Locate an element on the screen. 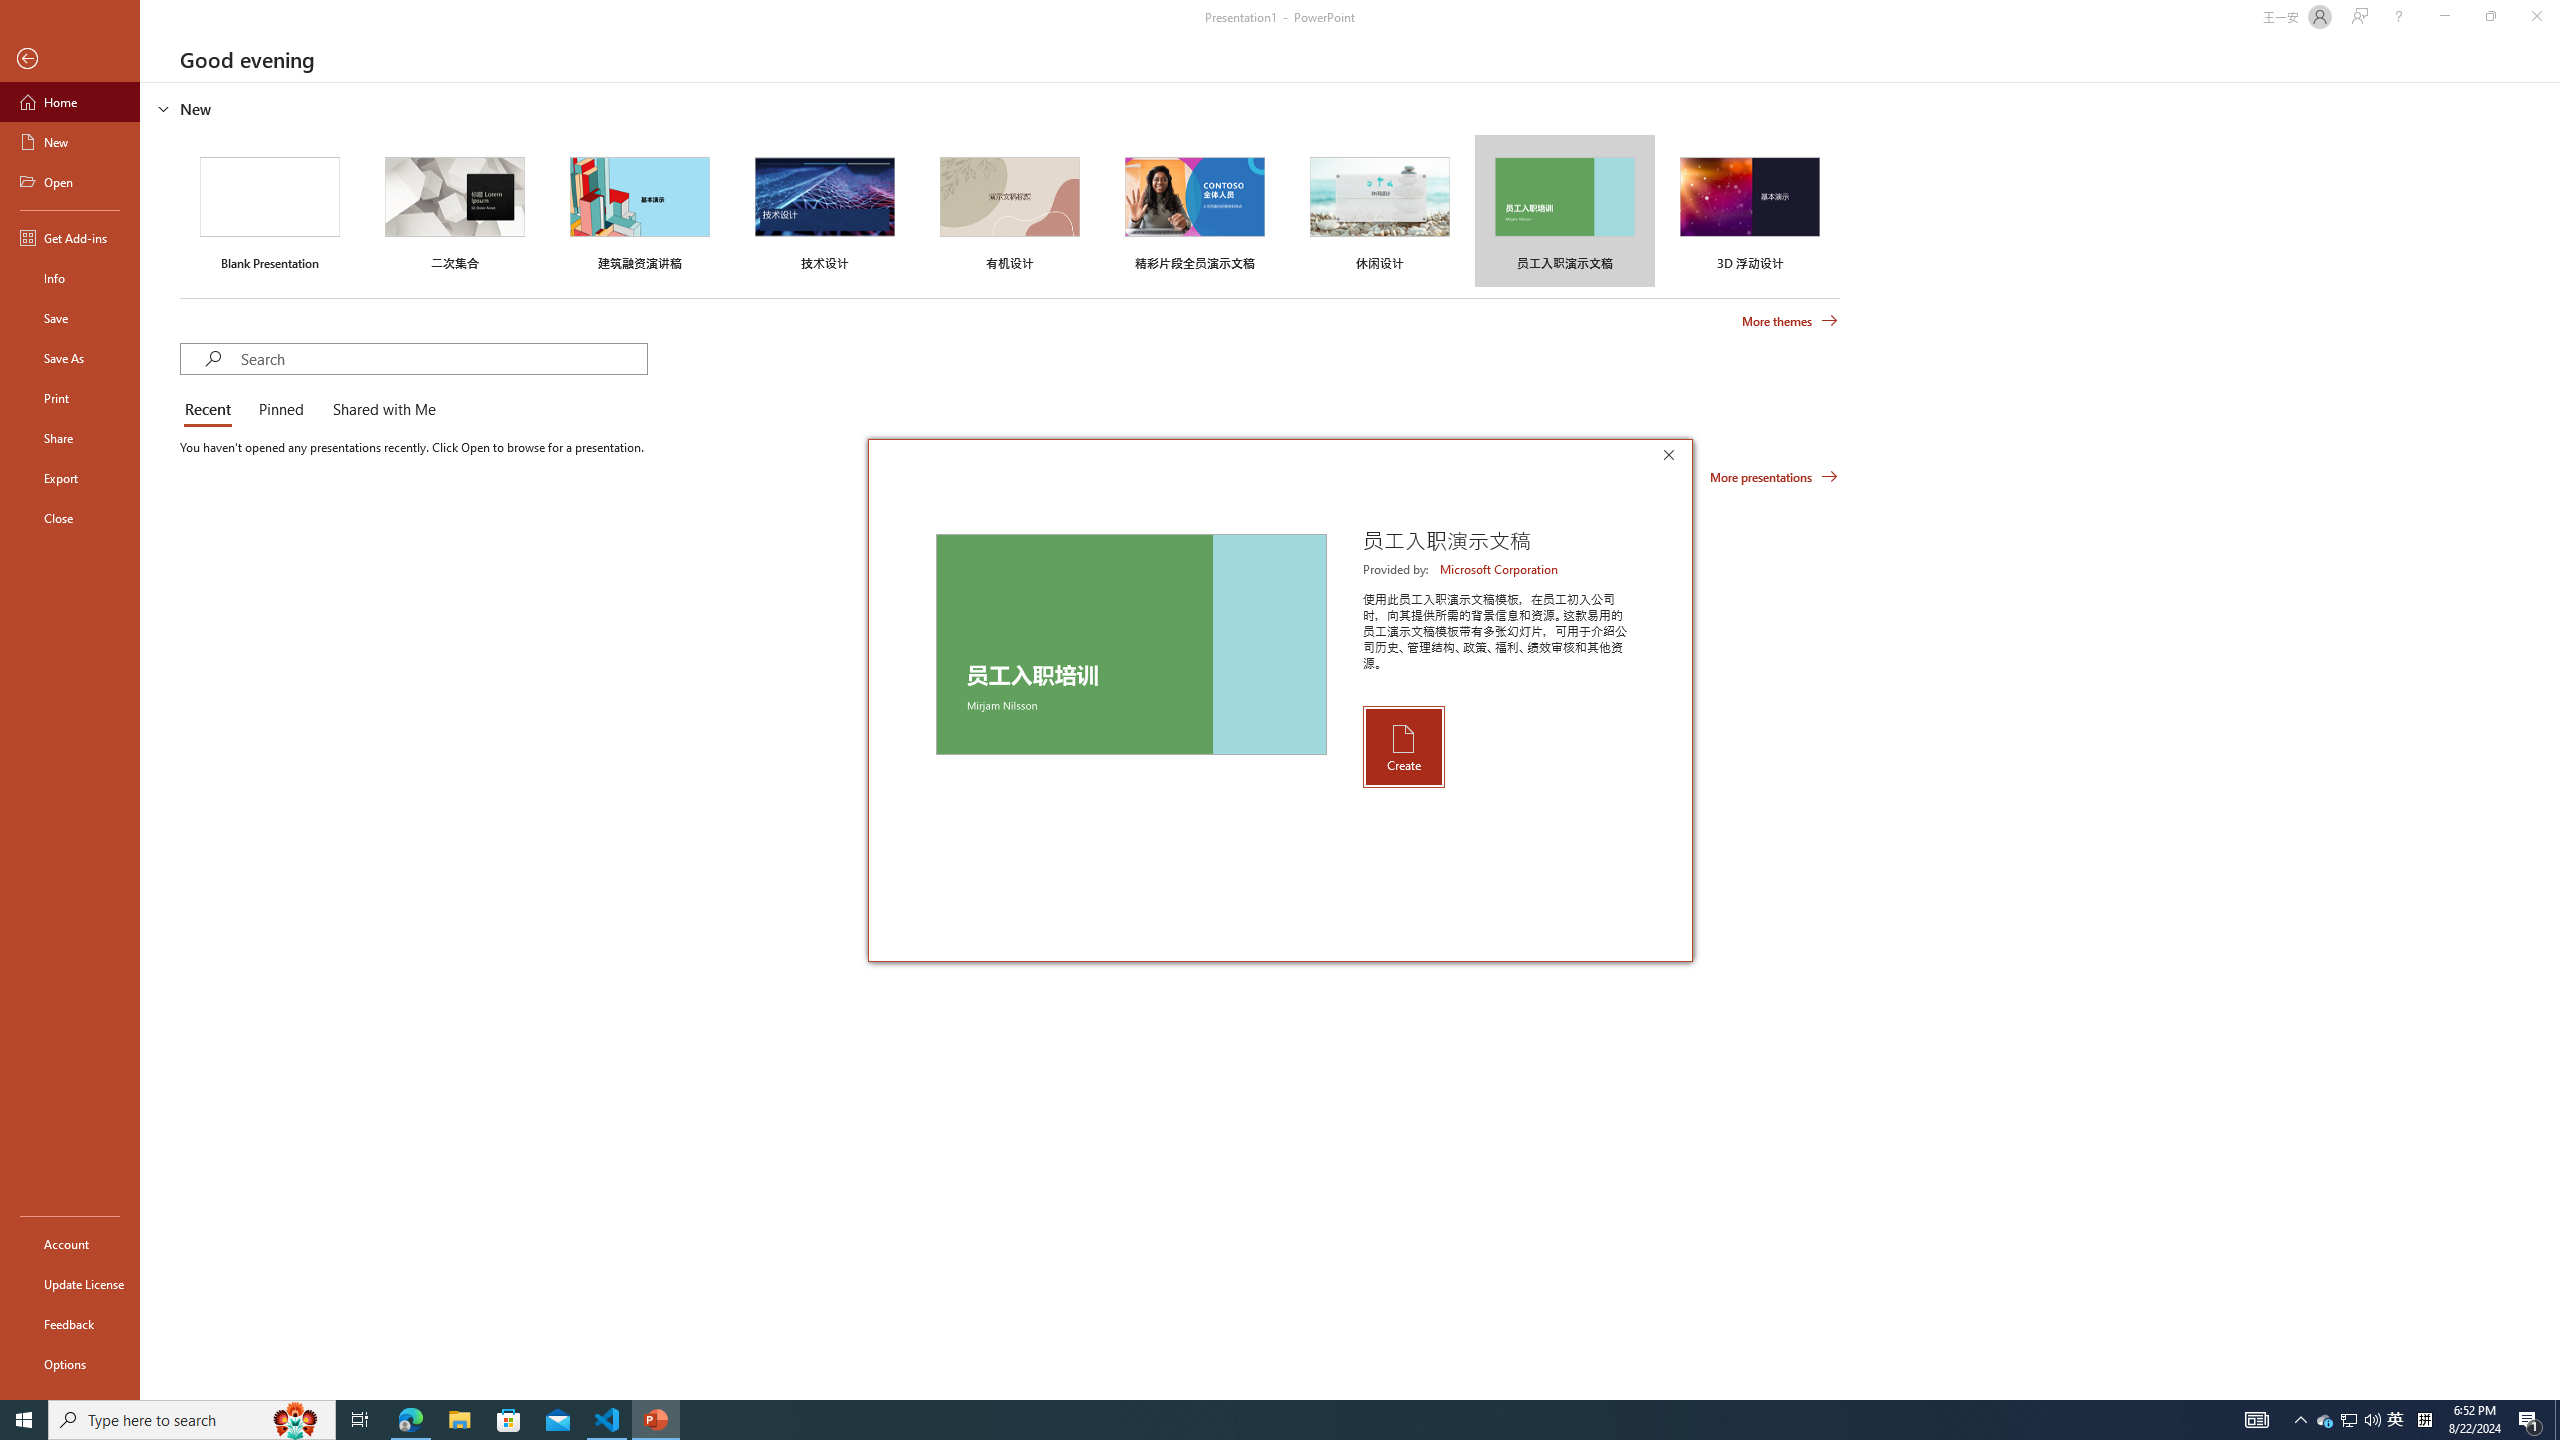 The height and width of the screenshot is (1440, 2560). Save As is located at coordinates (70, 358).